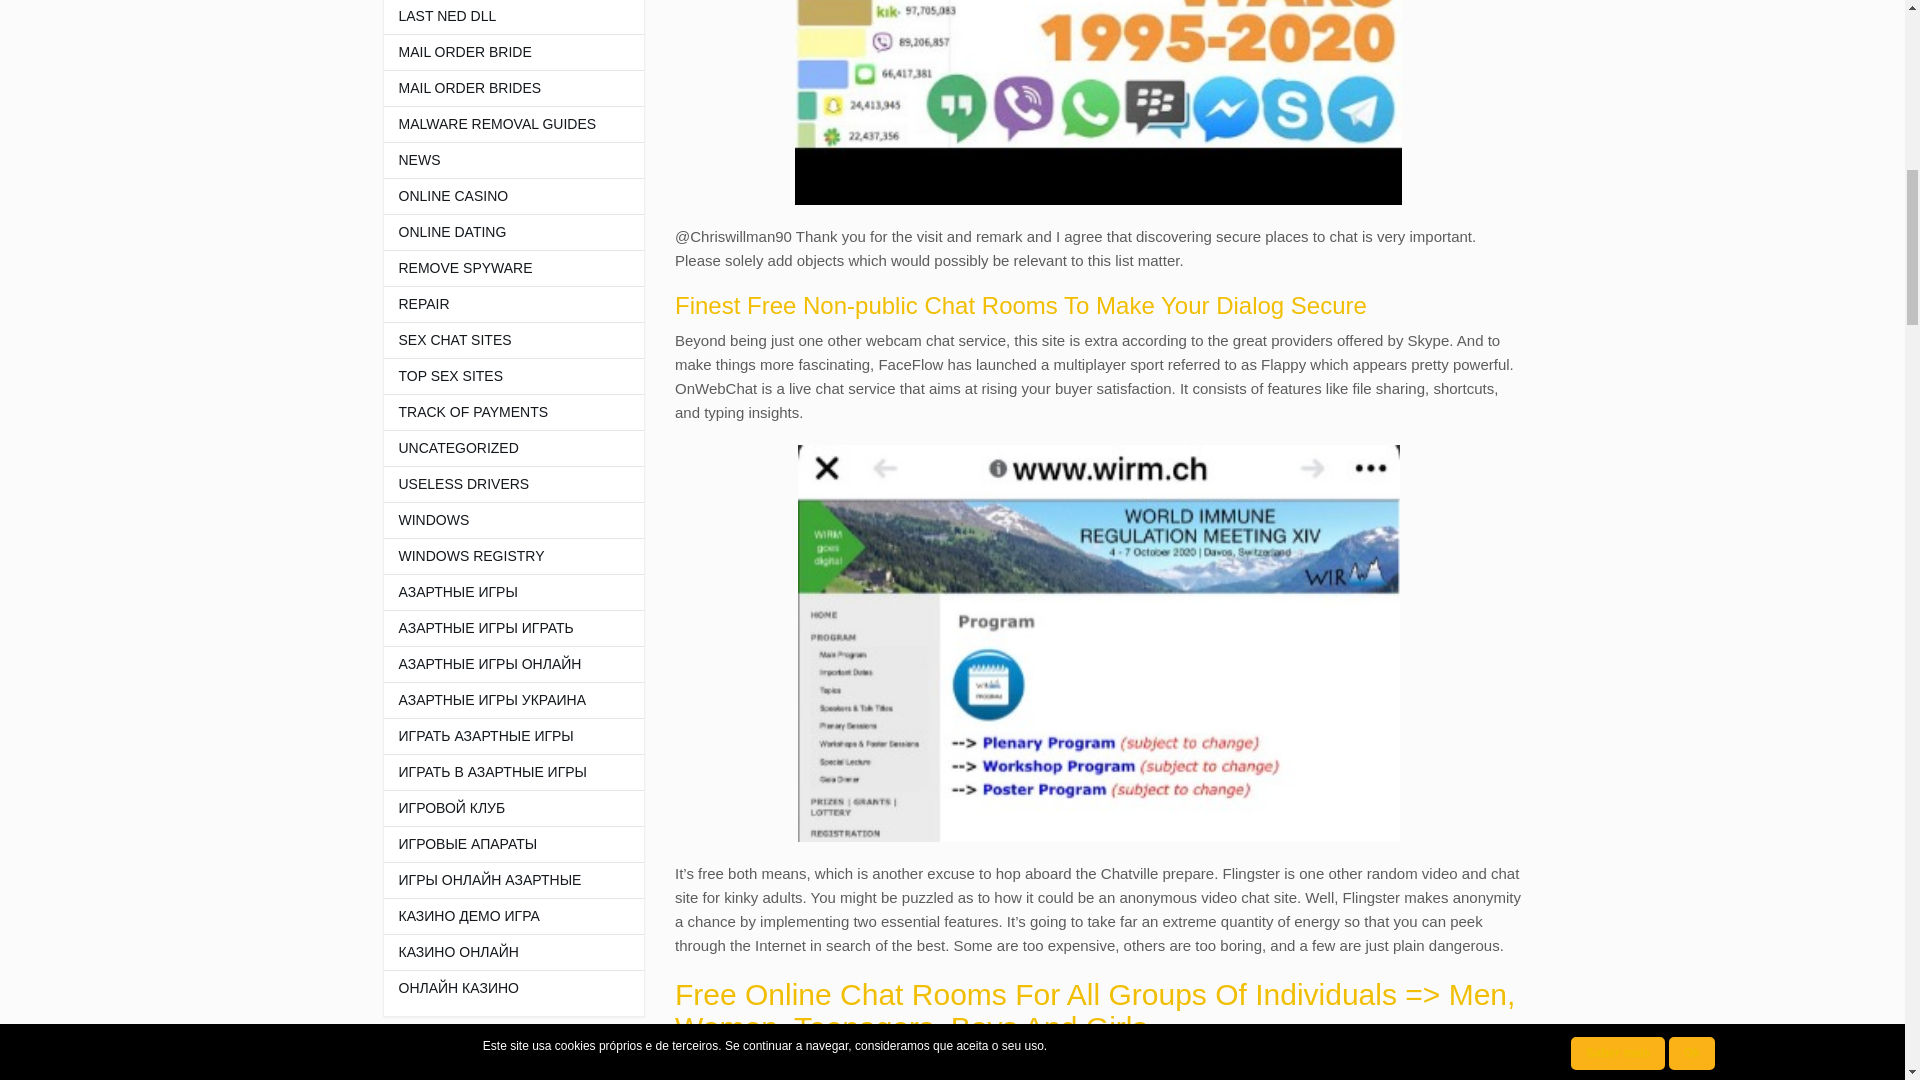 Image resolution: width=1920 pixels, height=1080 pixels. Describe the element at coordinates (502, 16) in the screenshot. I see `LAST NED DLL` at that location.